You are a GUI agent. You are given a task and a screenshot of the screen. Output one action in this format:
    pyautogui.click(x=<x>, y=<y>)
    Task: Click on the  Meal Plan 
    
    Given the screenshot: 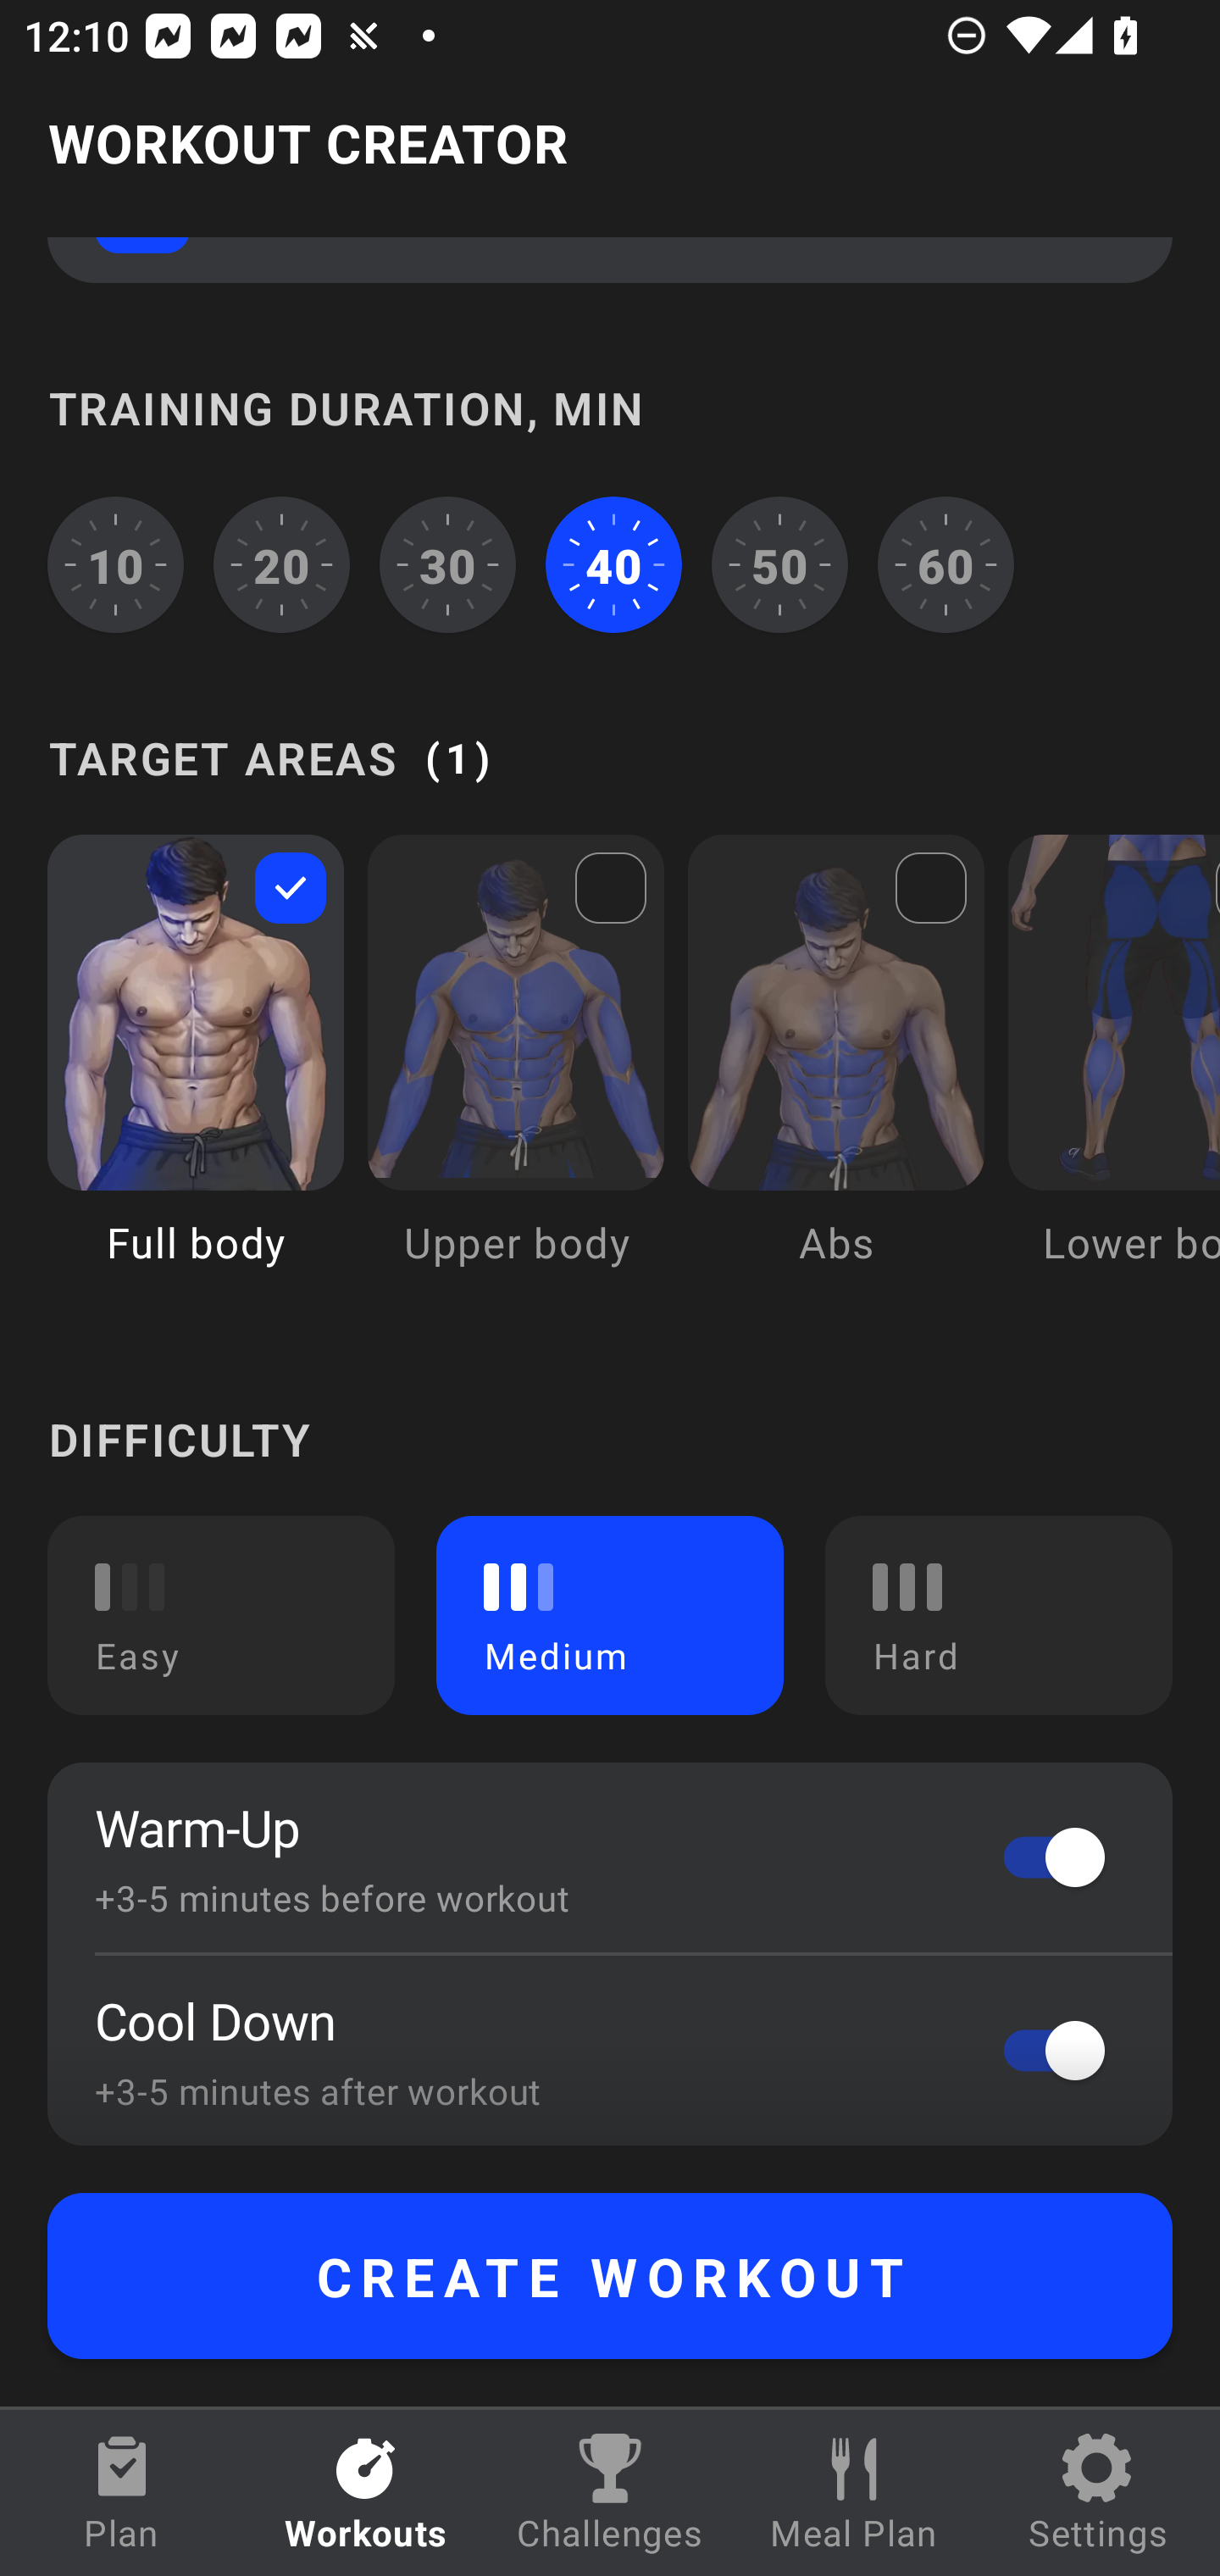 What is the action you would take?
    pyautogui.click(x=854, y=2493)
    